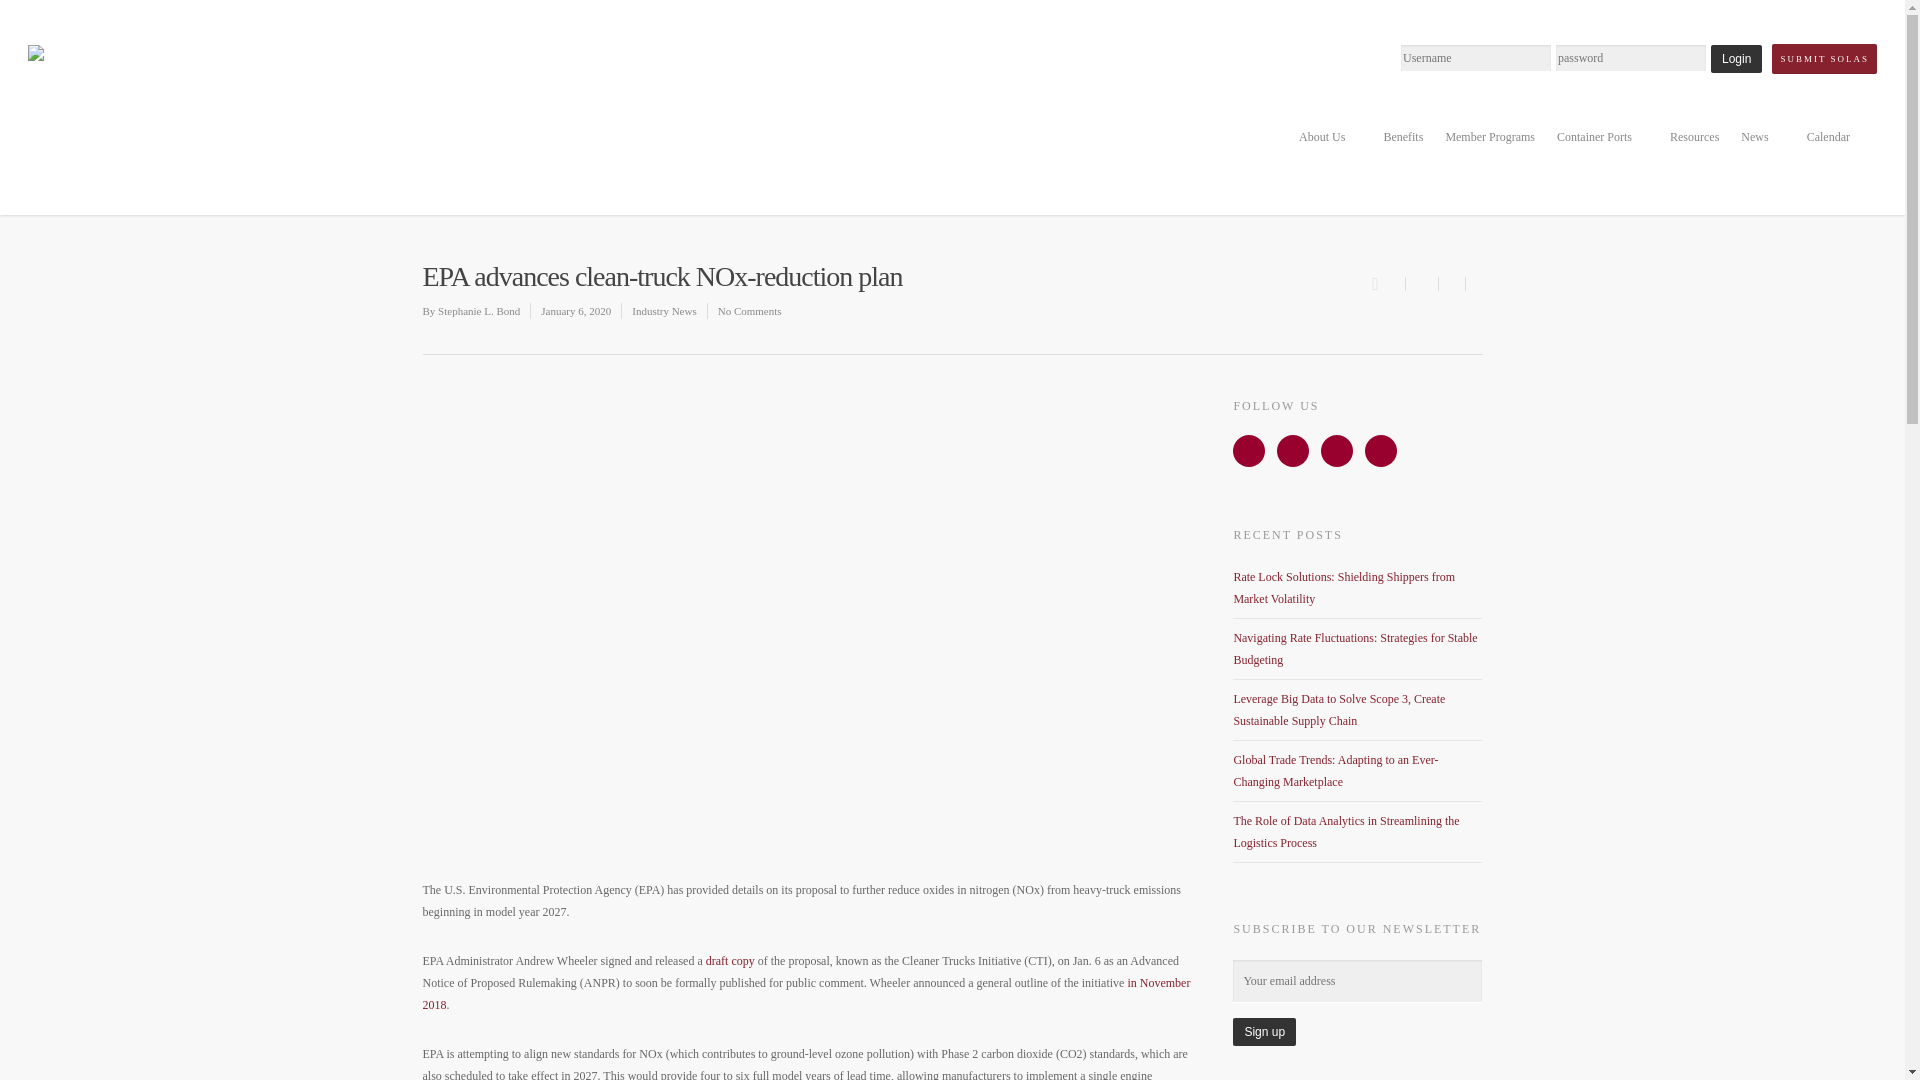 This screenshot has width=1920, height=1080. Describe the element at coordinates (1762, 150) in the screenshot. I see `News` at that location.